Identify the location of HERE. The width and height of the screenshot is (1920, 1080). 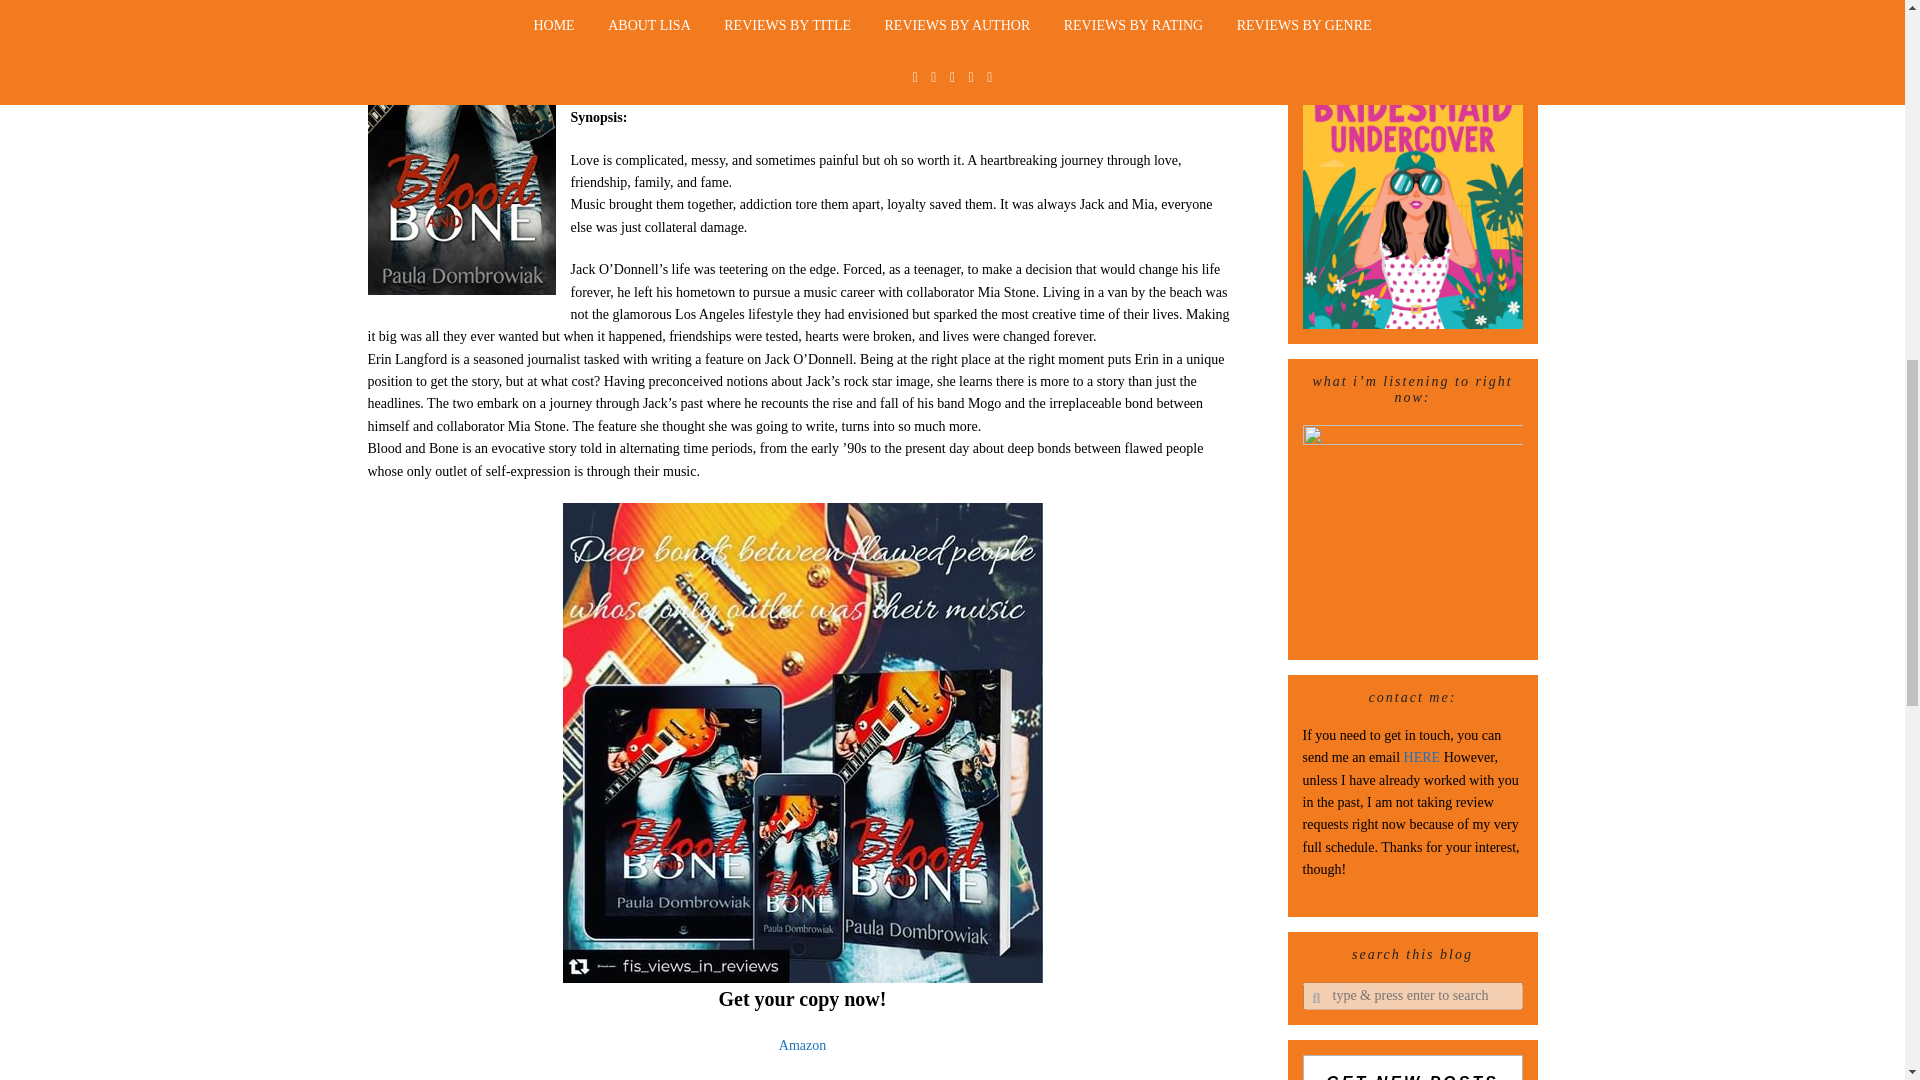
(1422, 756).